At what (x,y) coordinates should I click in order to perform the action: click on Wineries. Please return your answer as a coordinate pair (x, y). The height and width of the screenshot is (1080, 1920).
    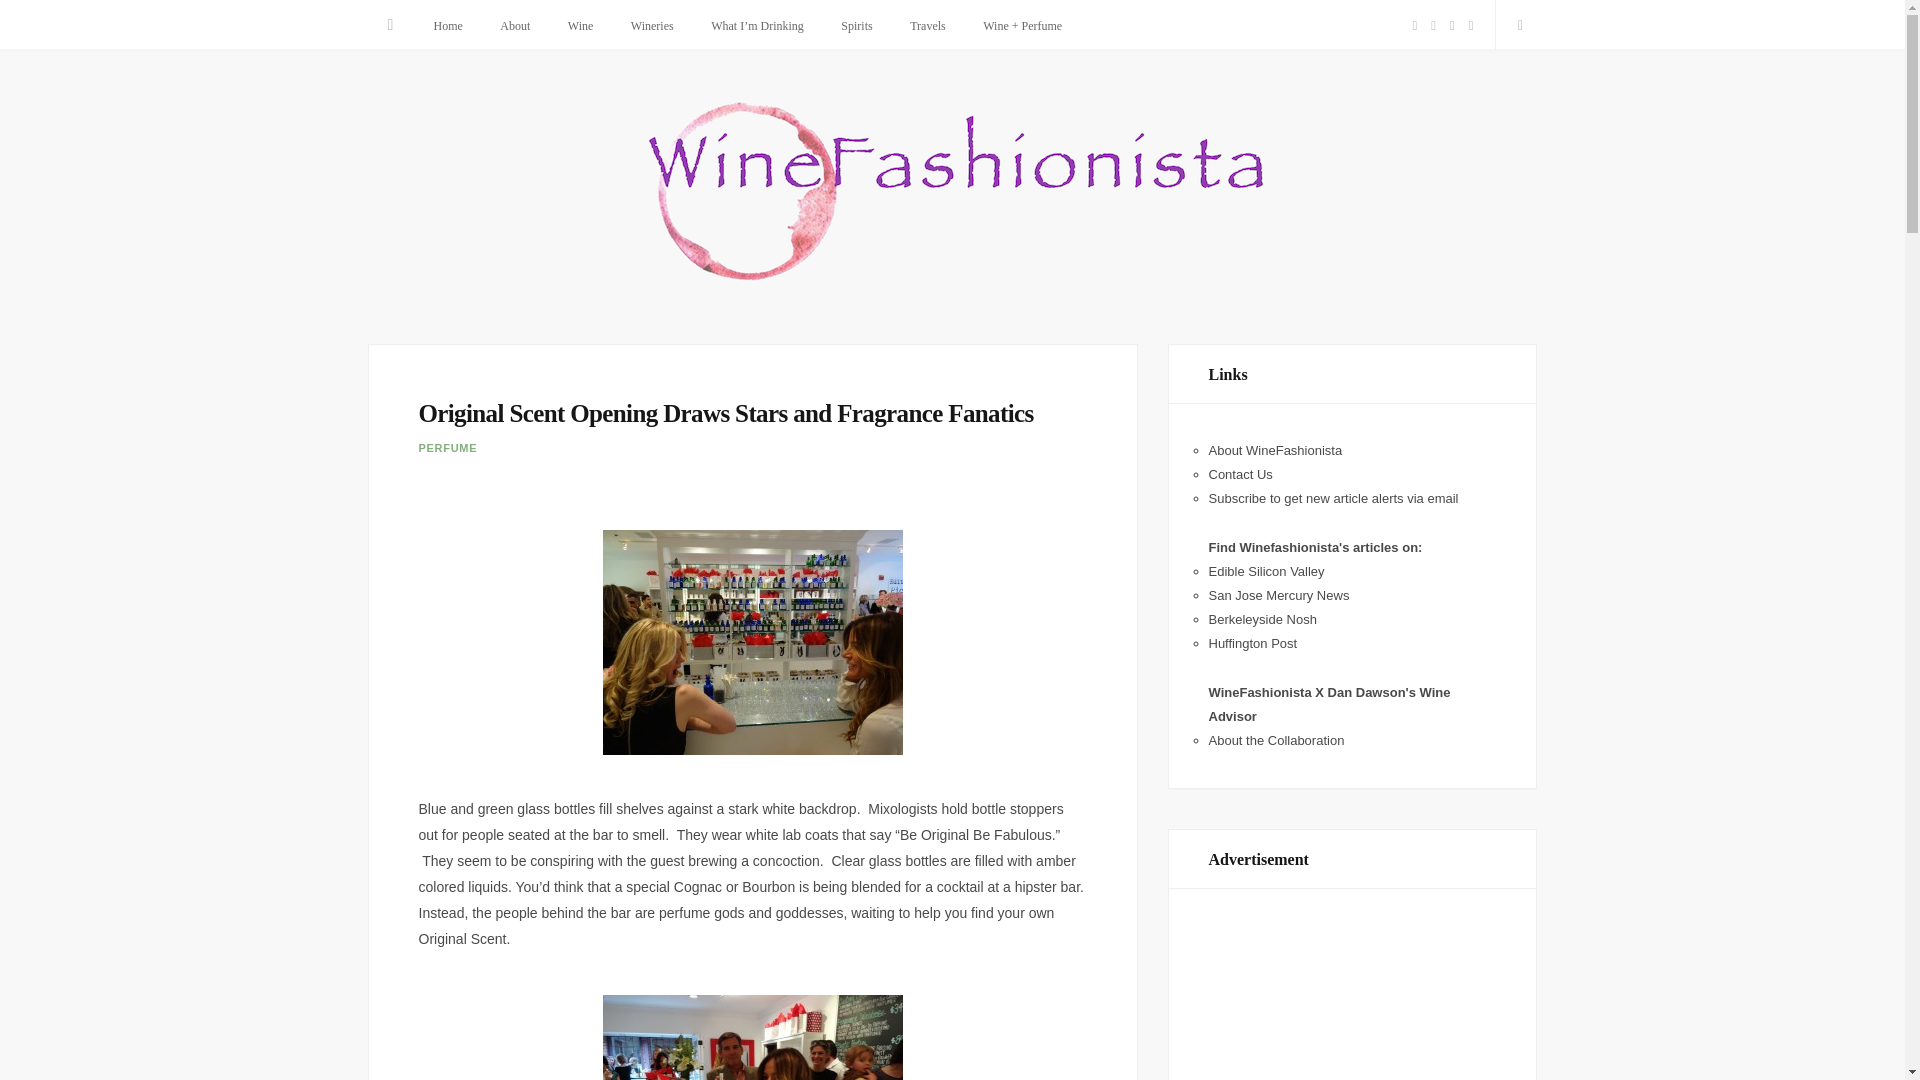
    Looking at the image, I should click on (652, 26).